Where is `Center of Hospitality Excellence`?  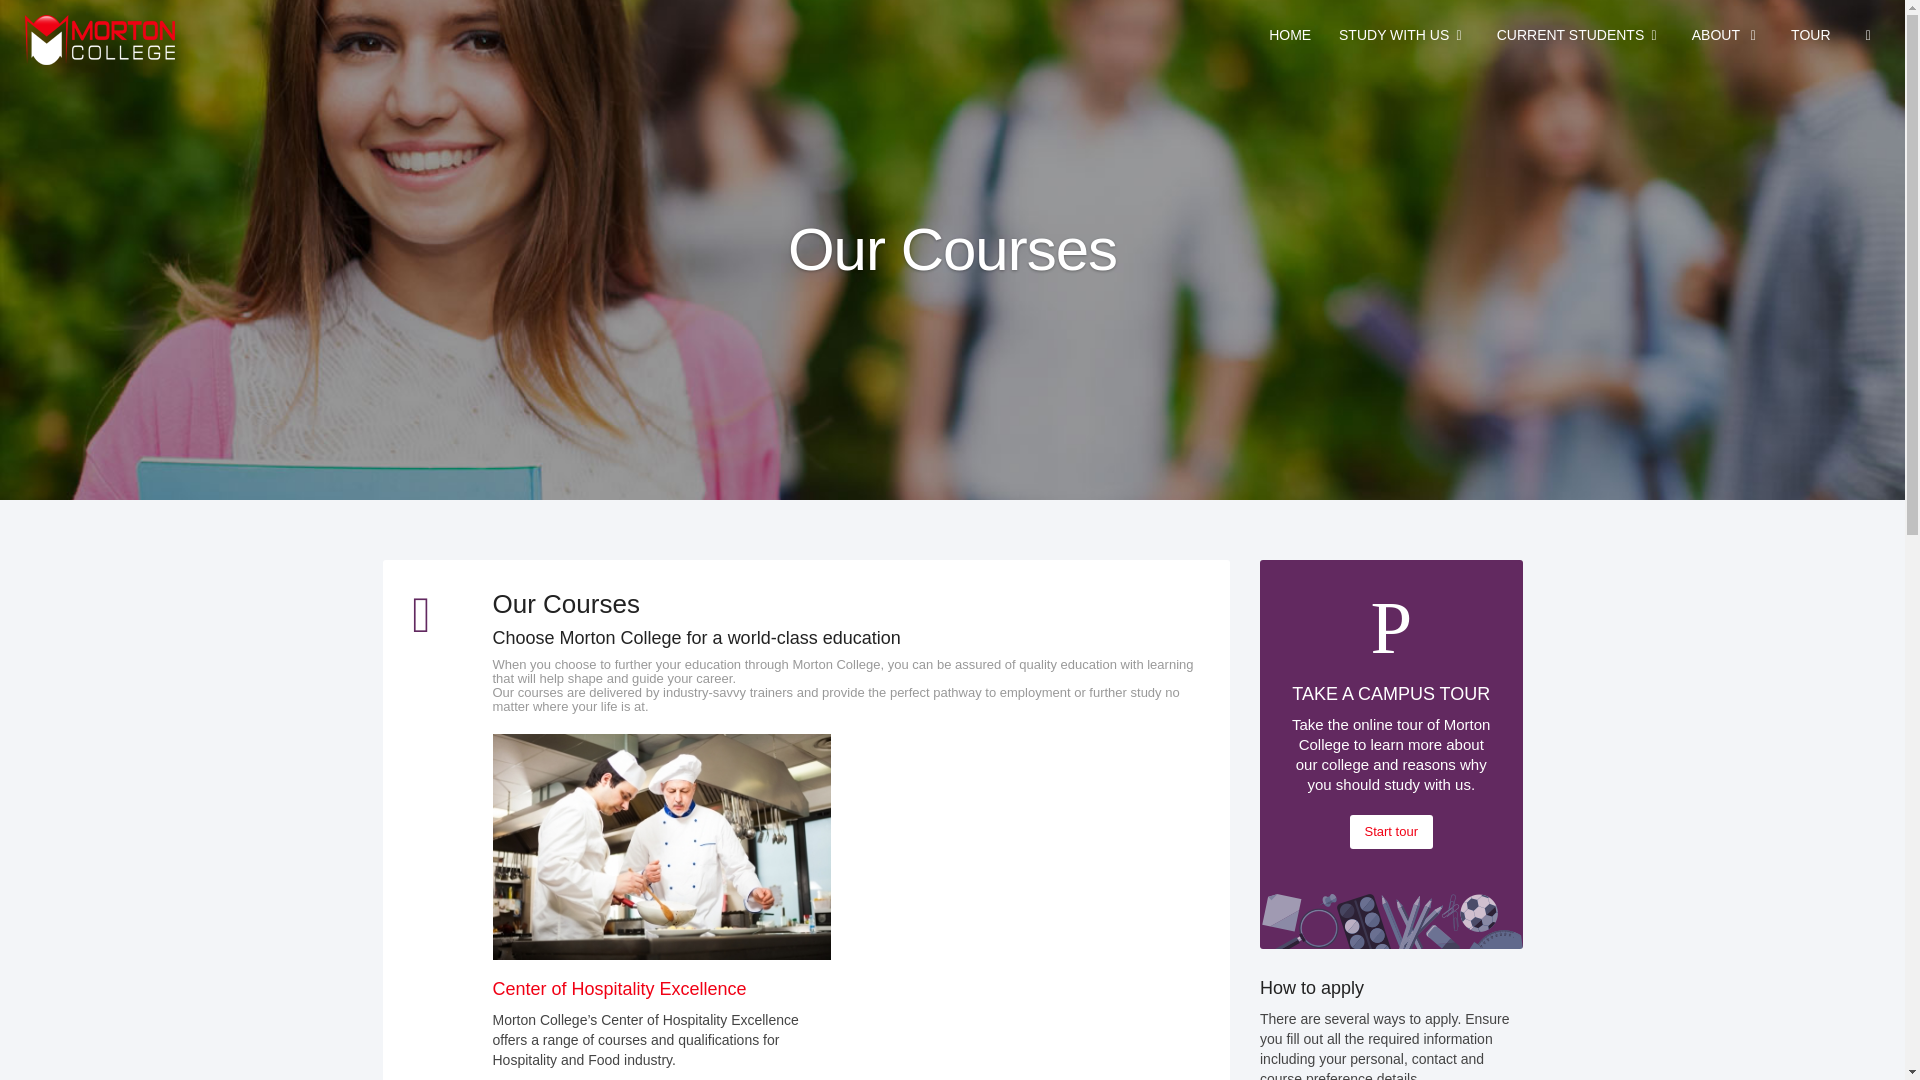
Center of Hospitality Excellence is located at coordinates (618, 988).